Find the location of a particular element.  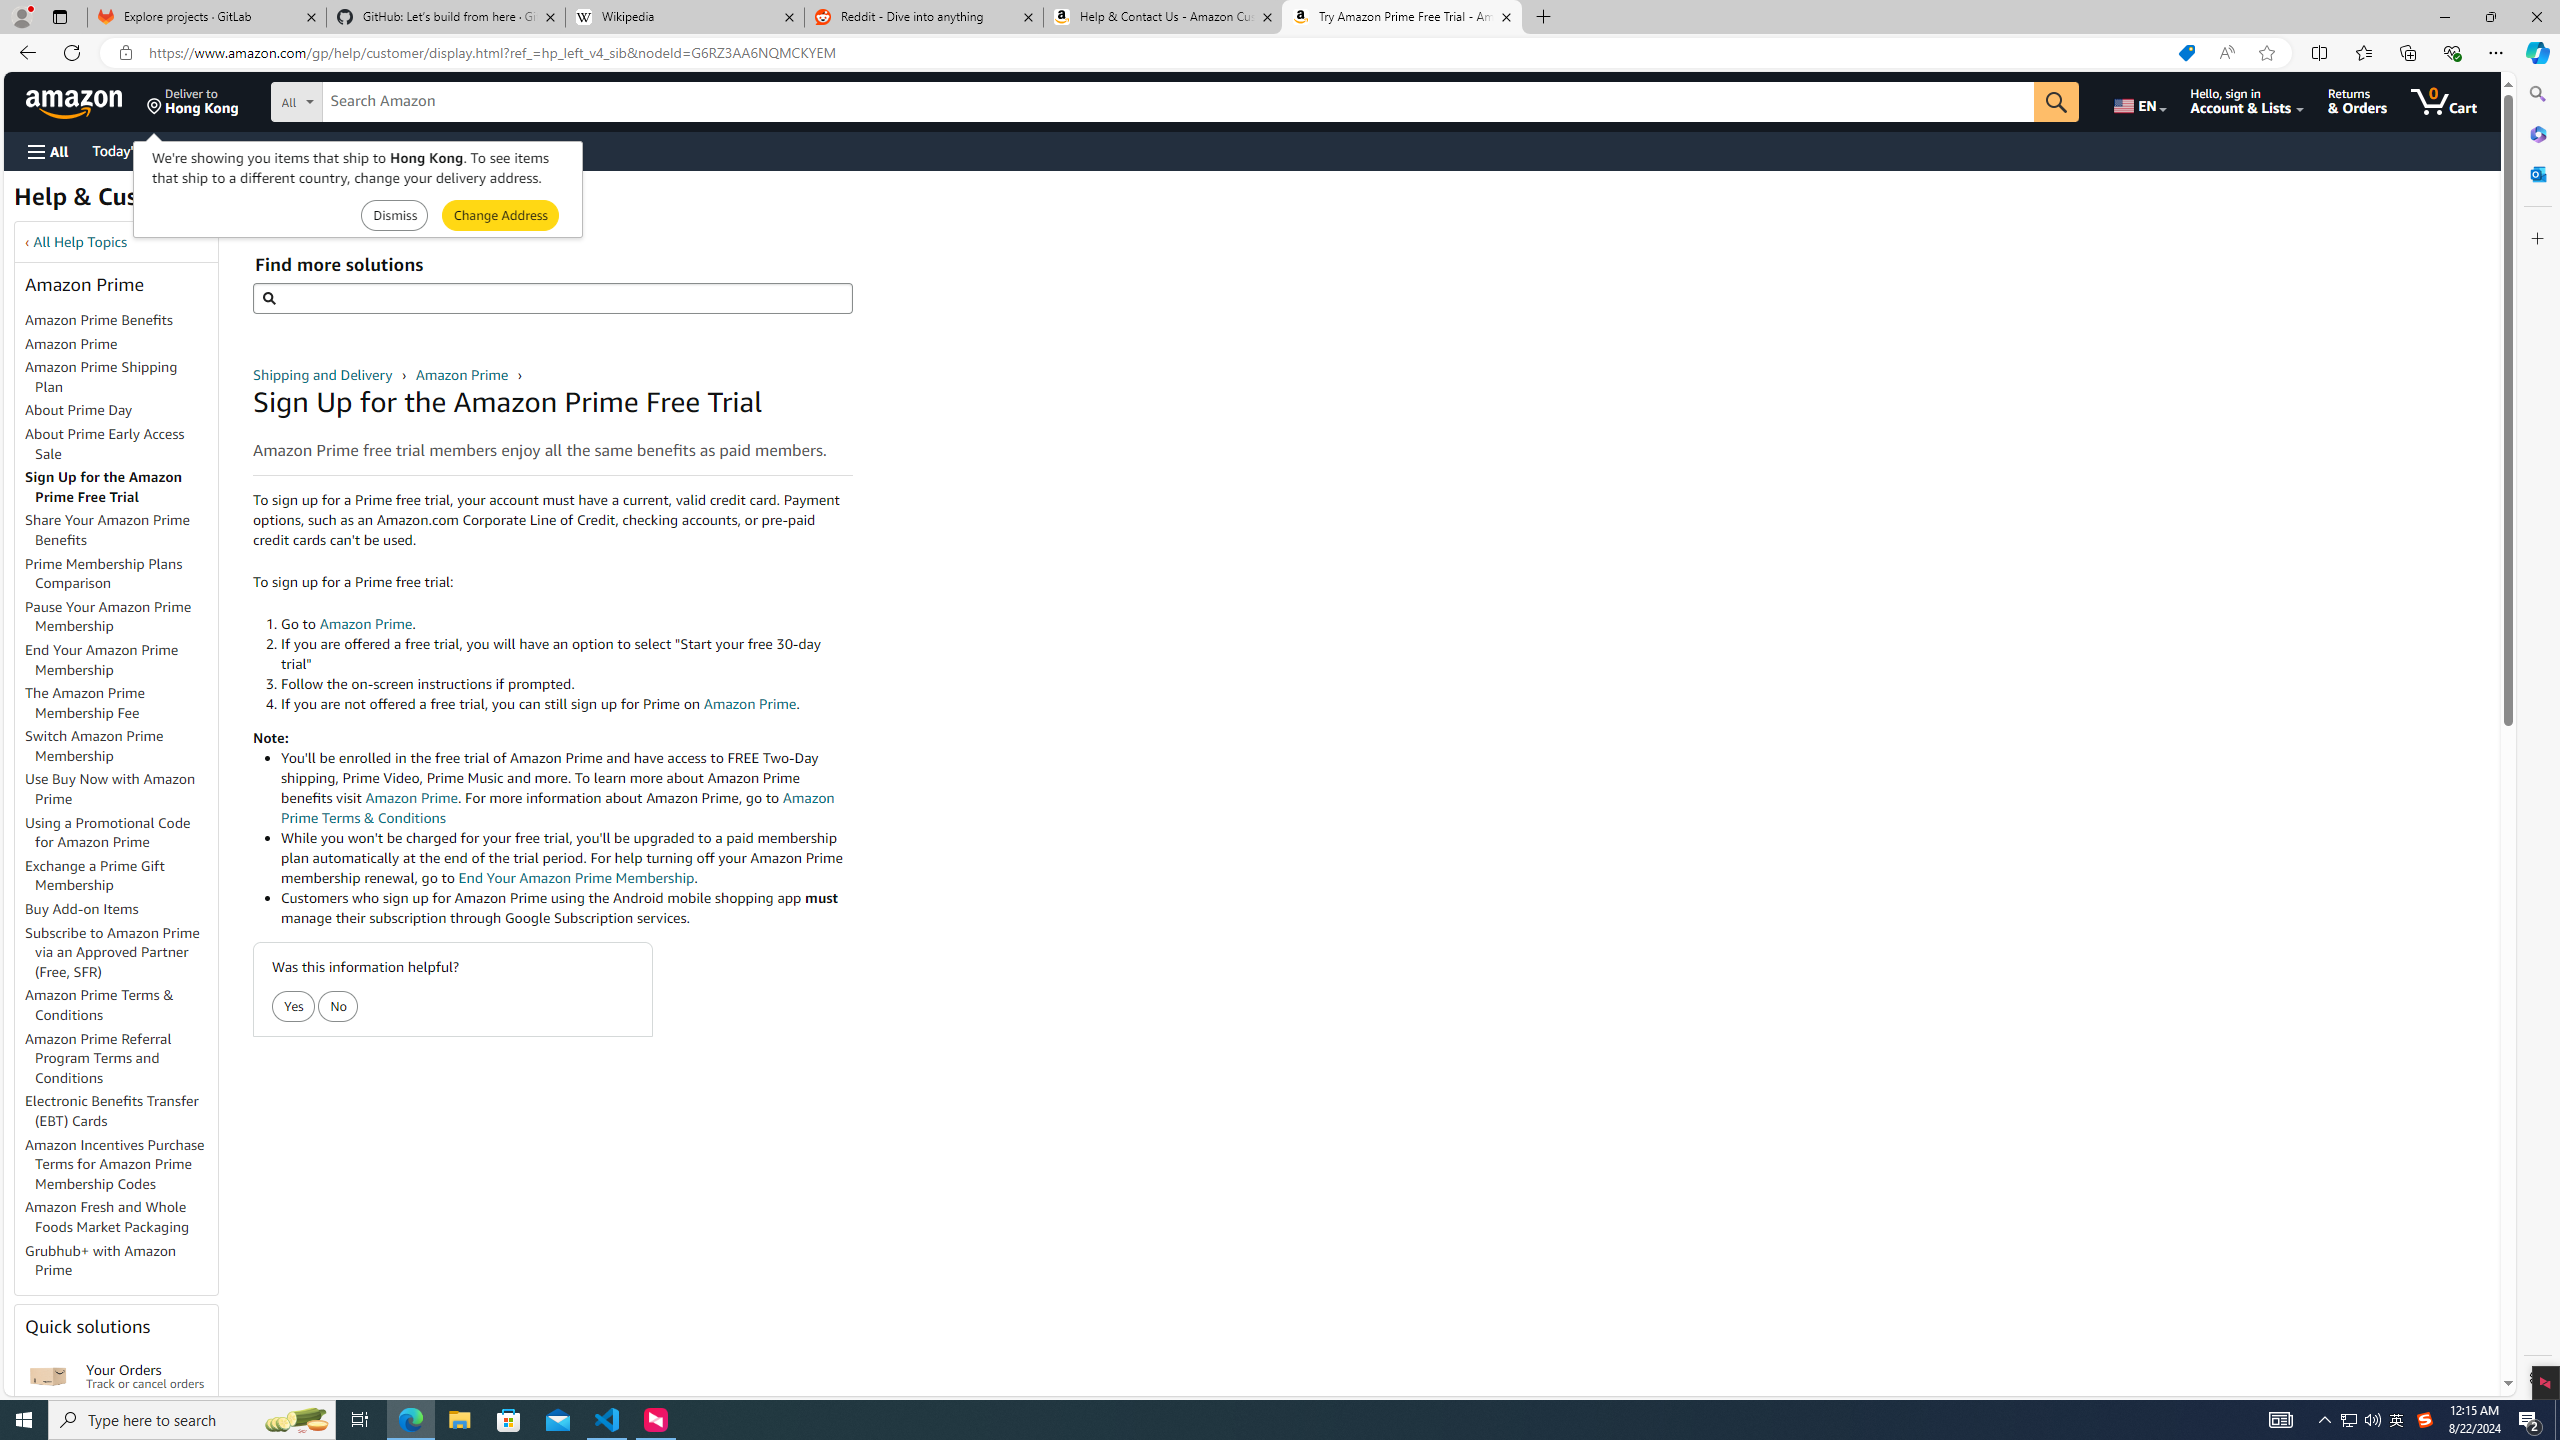

About Prime Day is located at coordinates (79, 410).